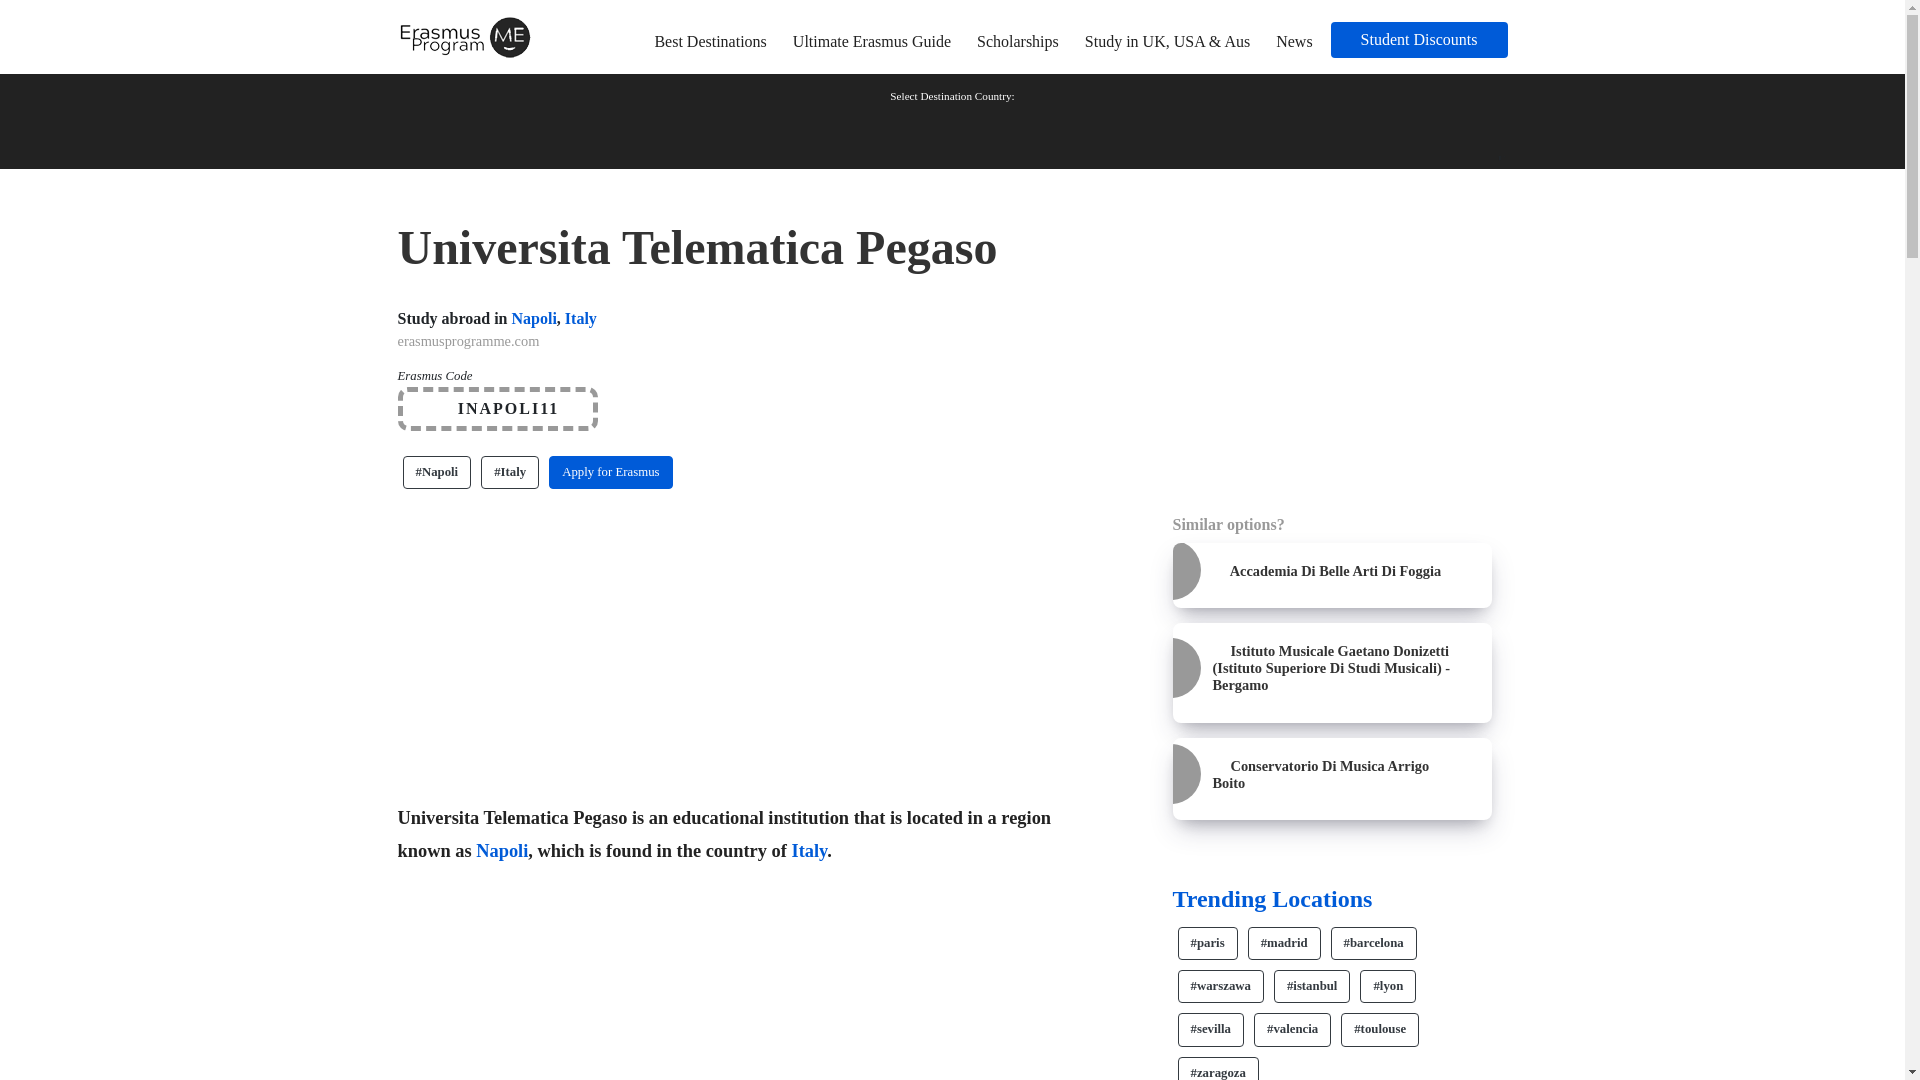  What do you see at coordinates (709, 41) in the screenshot?
I see `Best Destinations` at bounding box center [709, 41].